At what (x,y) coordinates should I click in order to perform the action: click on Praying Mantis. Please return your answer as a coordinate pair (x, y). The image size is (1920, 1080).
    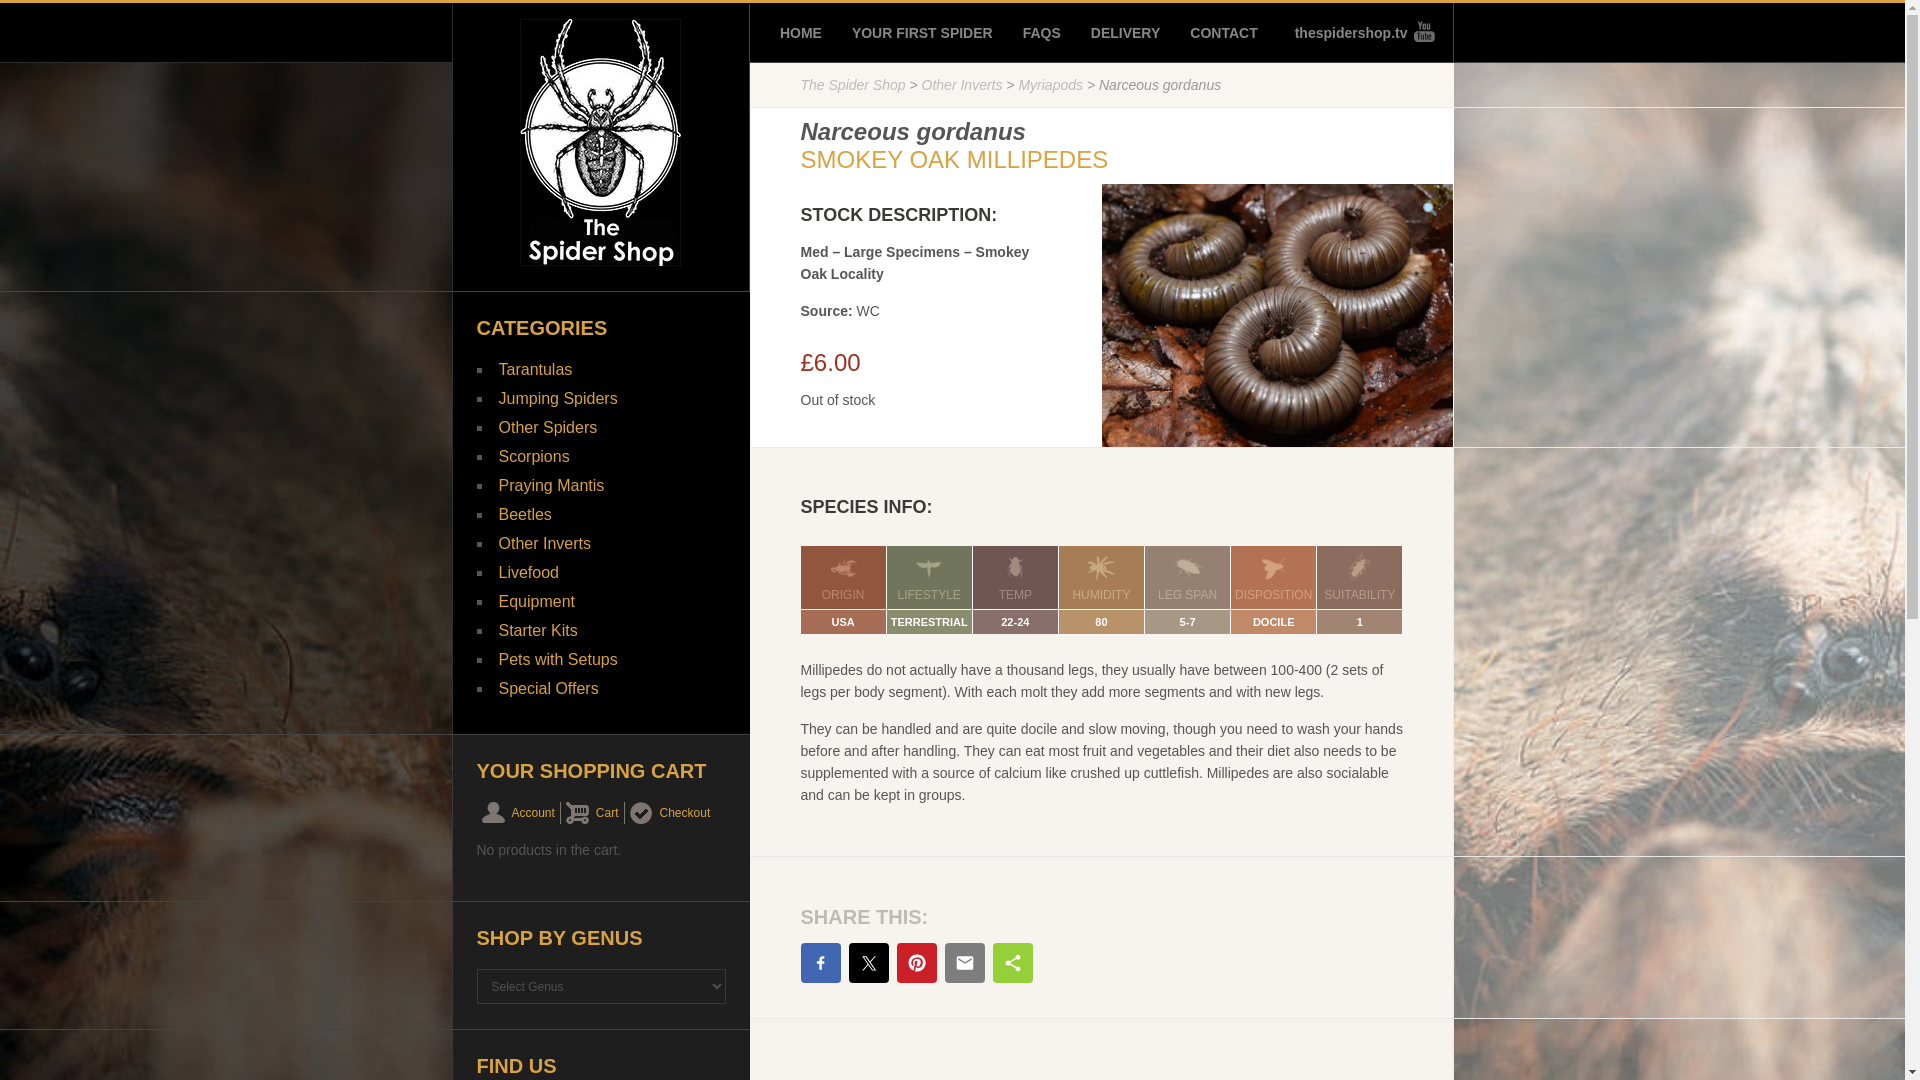
    Looking at the image, I should click on (550, 485).